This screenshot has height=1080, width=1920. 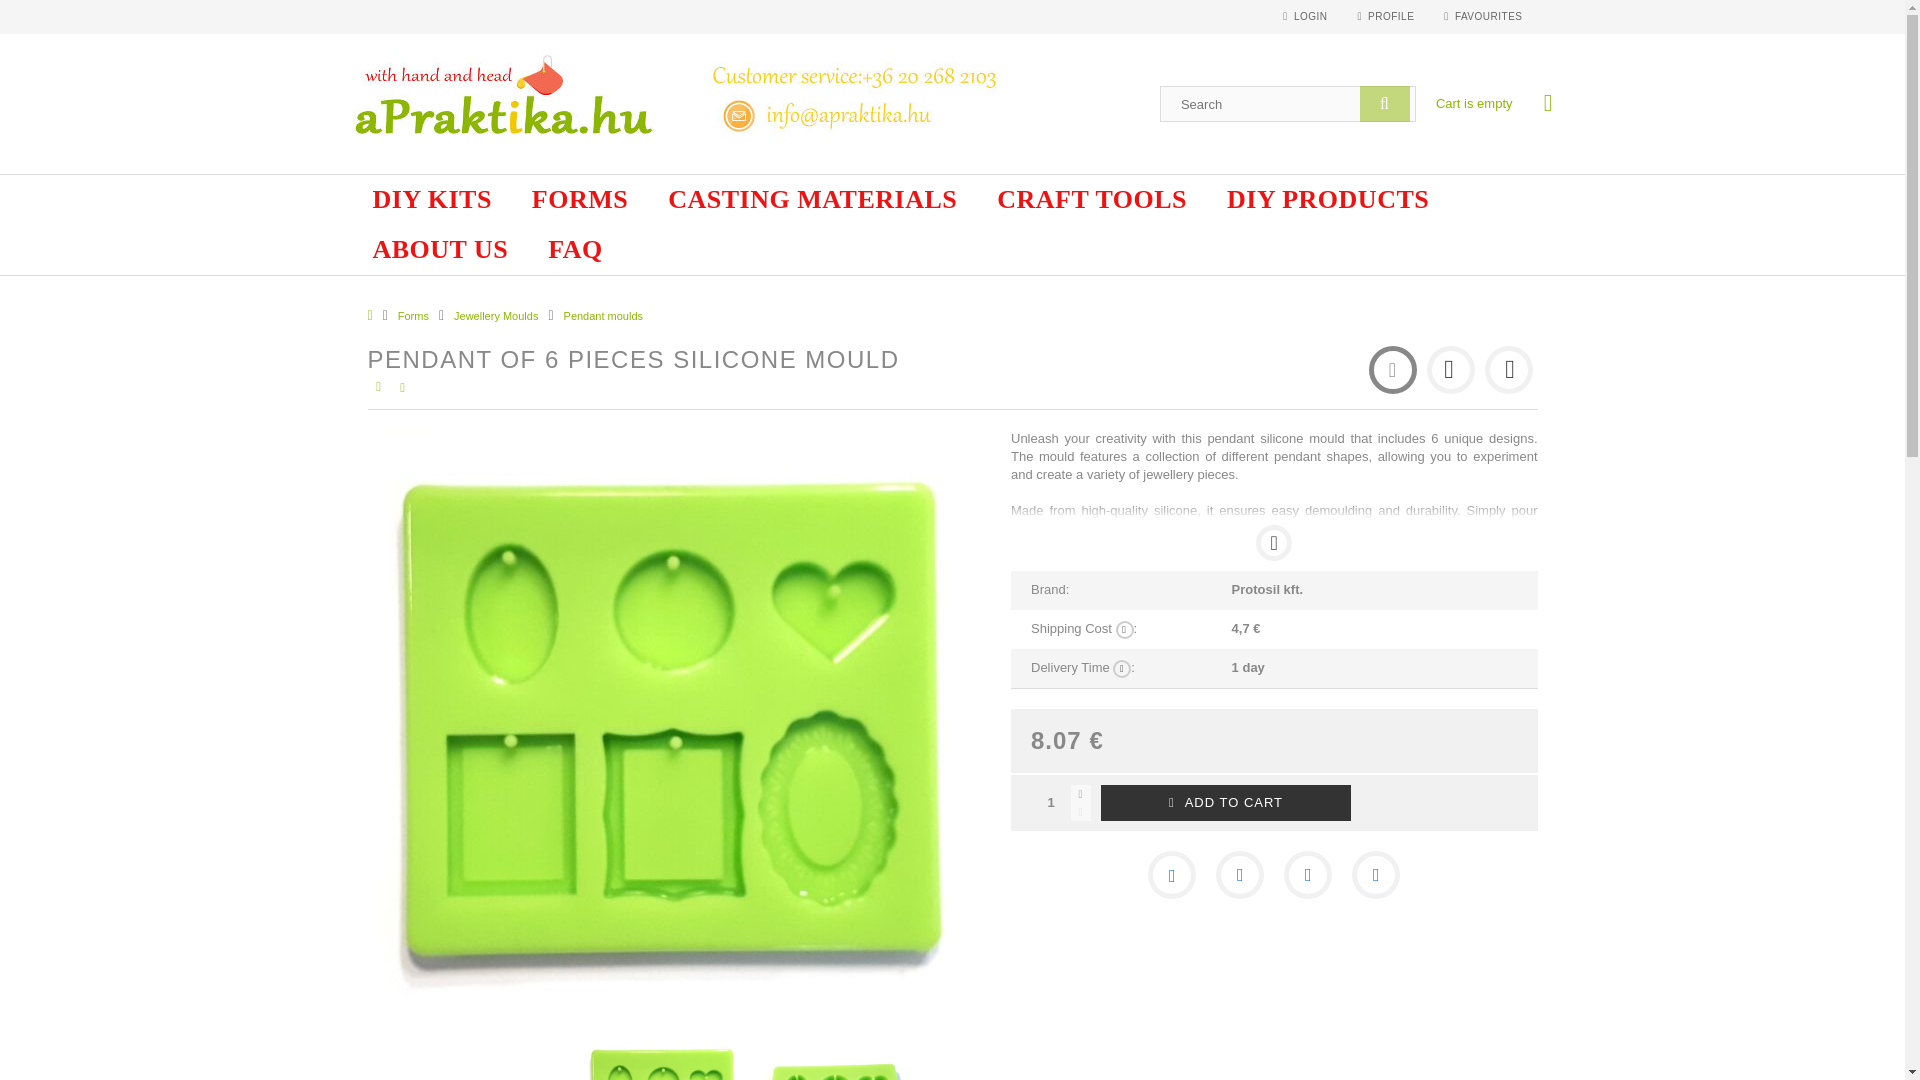 I want to click on FORMS, so click(x=580, y=199).